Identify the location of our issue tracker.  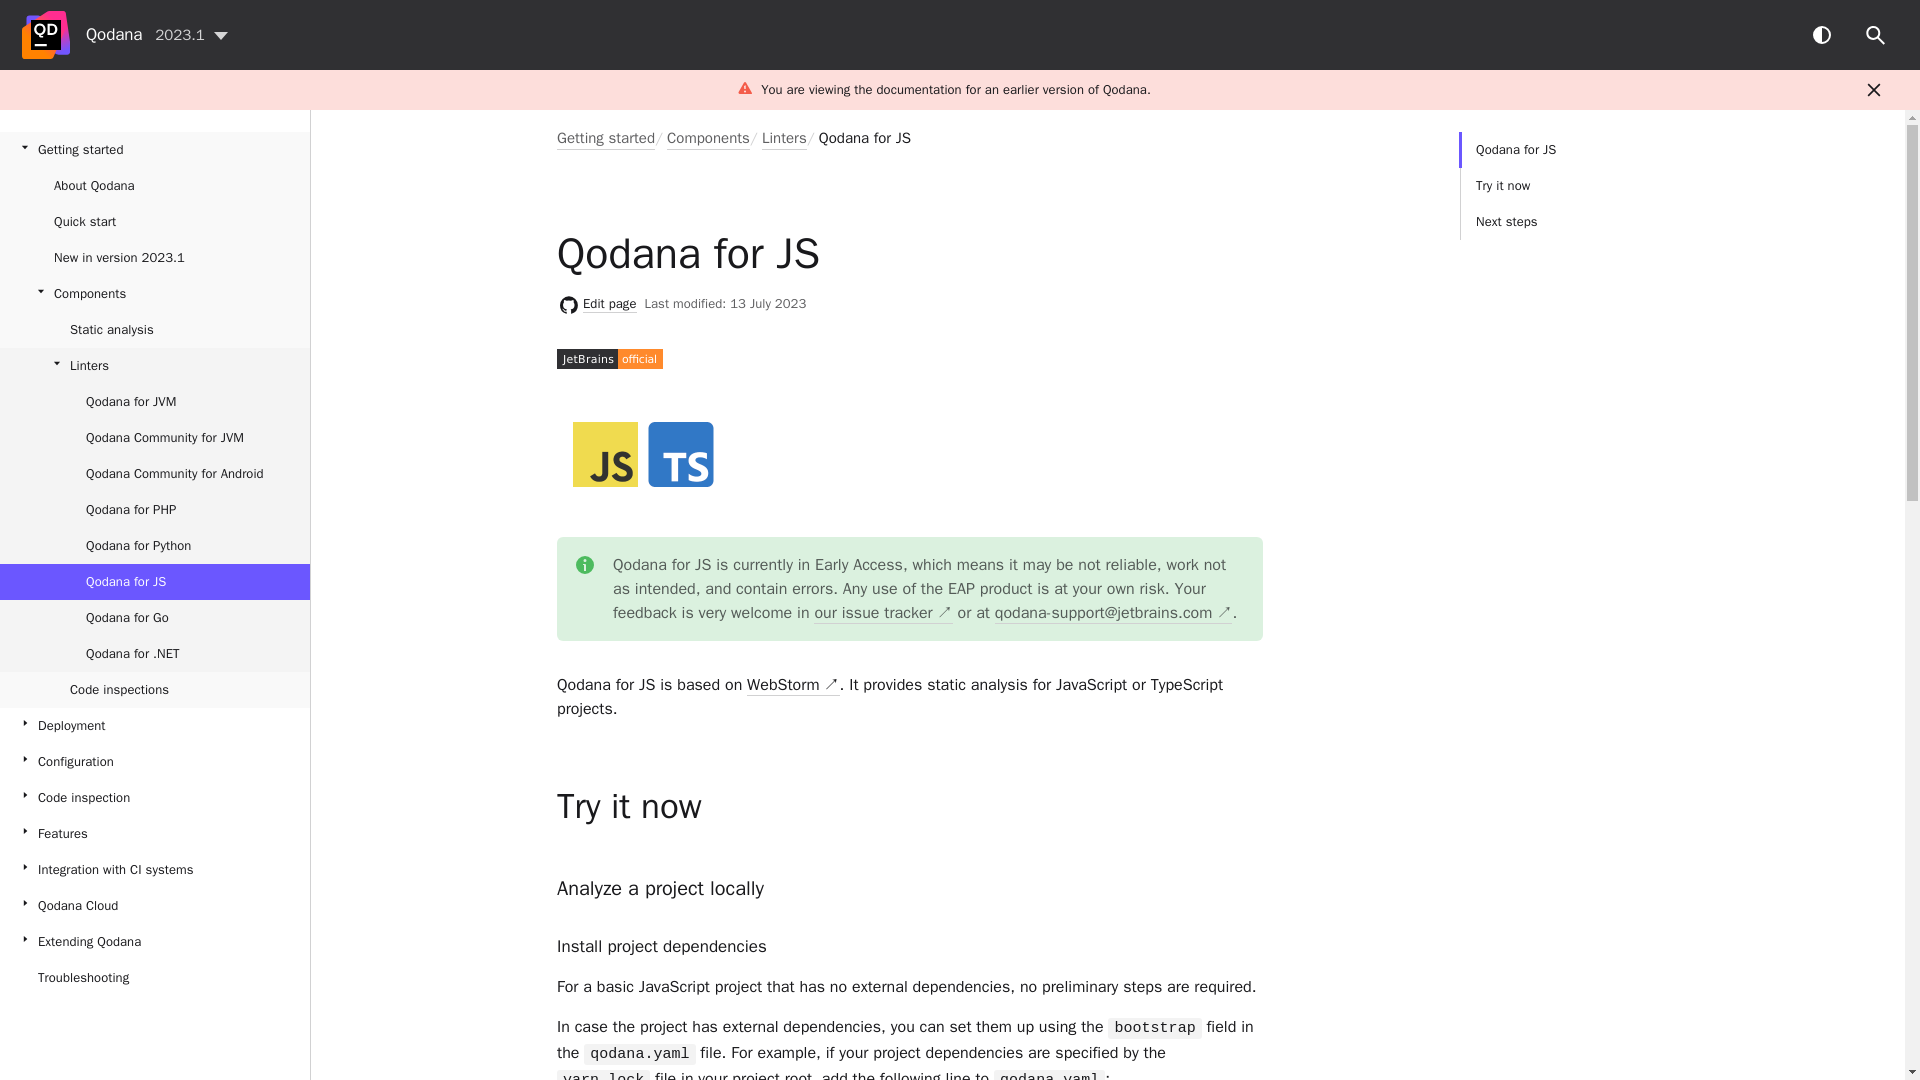
(883, 613).